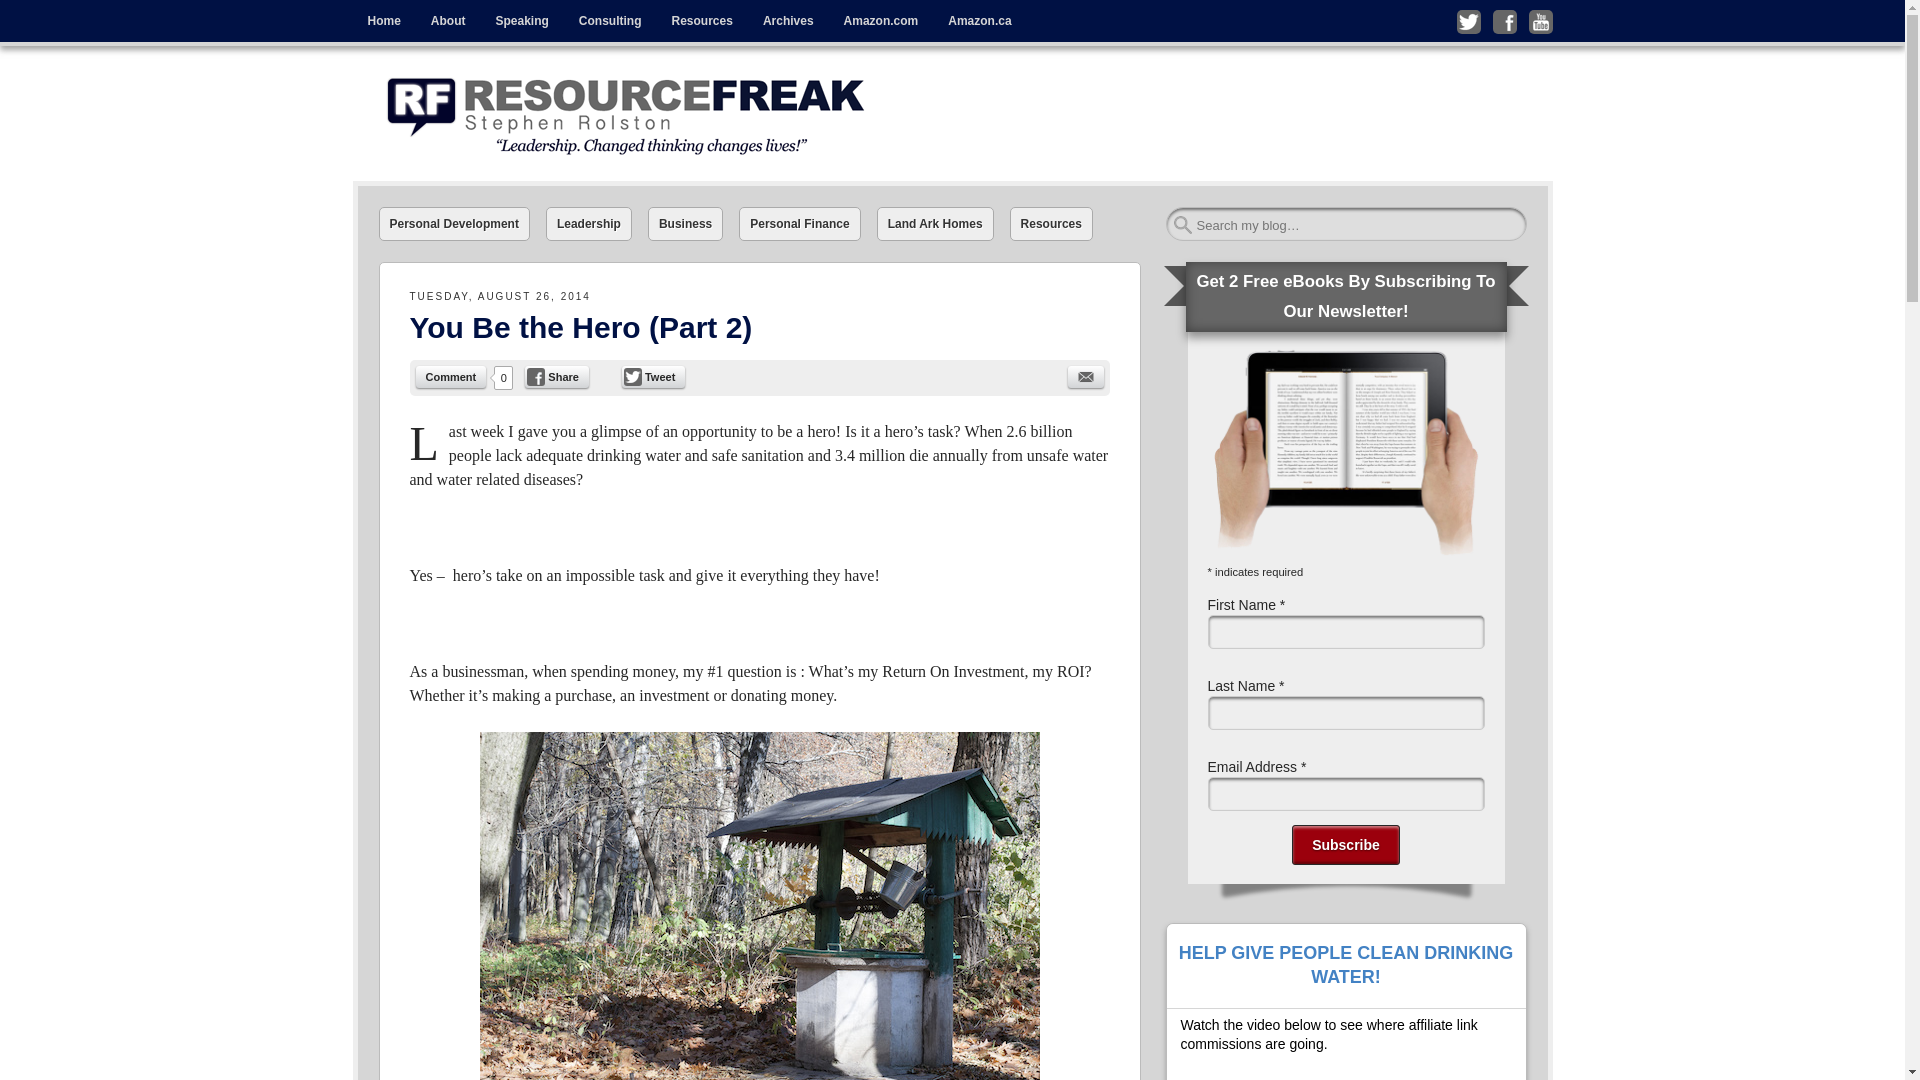  What do you see at coordinates (1504, 21) in the screenshot?
I see `Like me on Facebook` at bounding box center [1504, 21].